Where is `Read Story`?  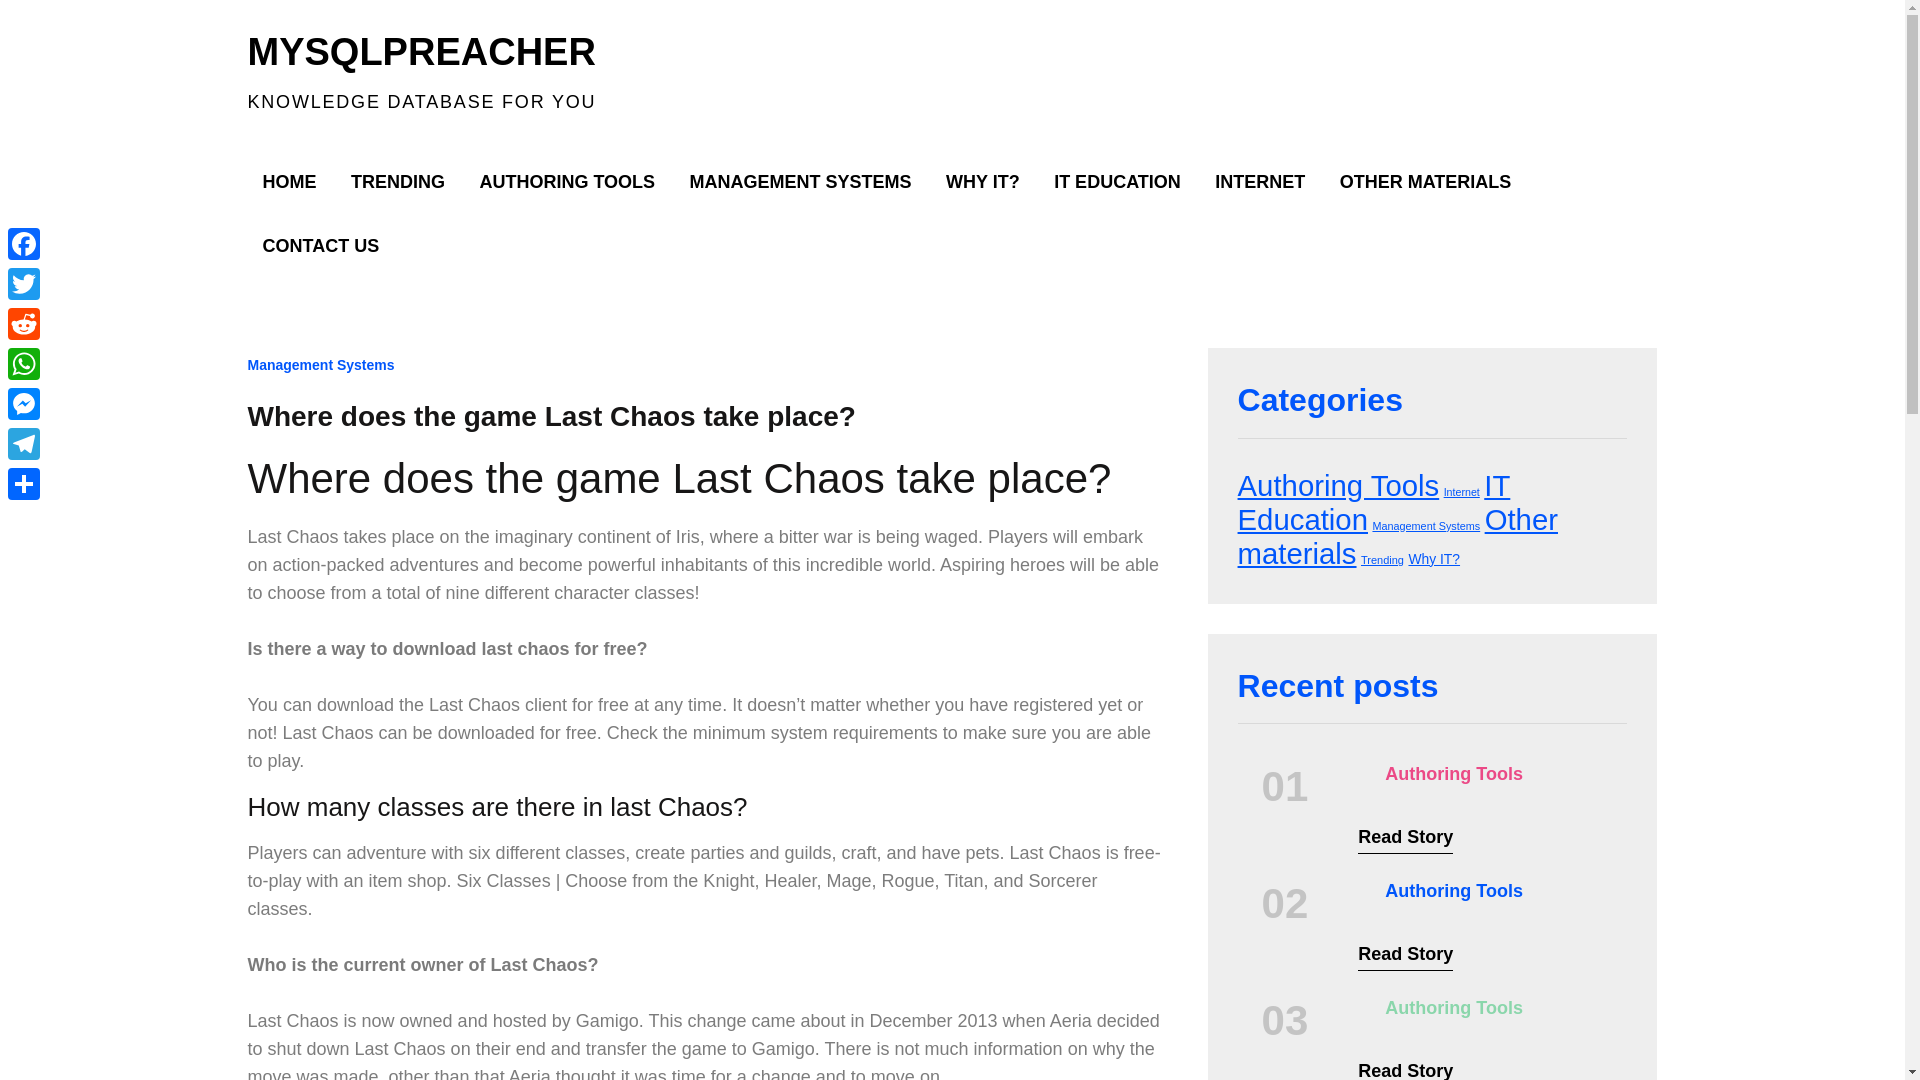
Read Story is located at coordinates (1405, 956).